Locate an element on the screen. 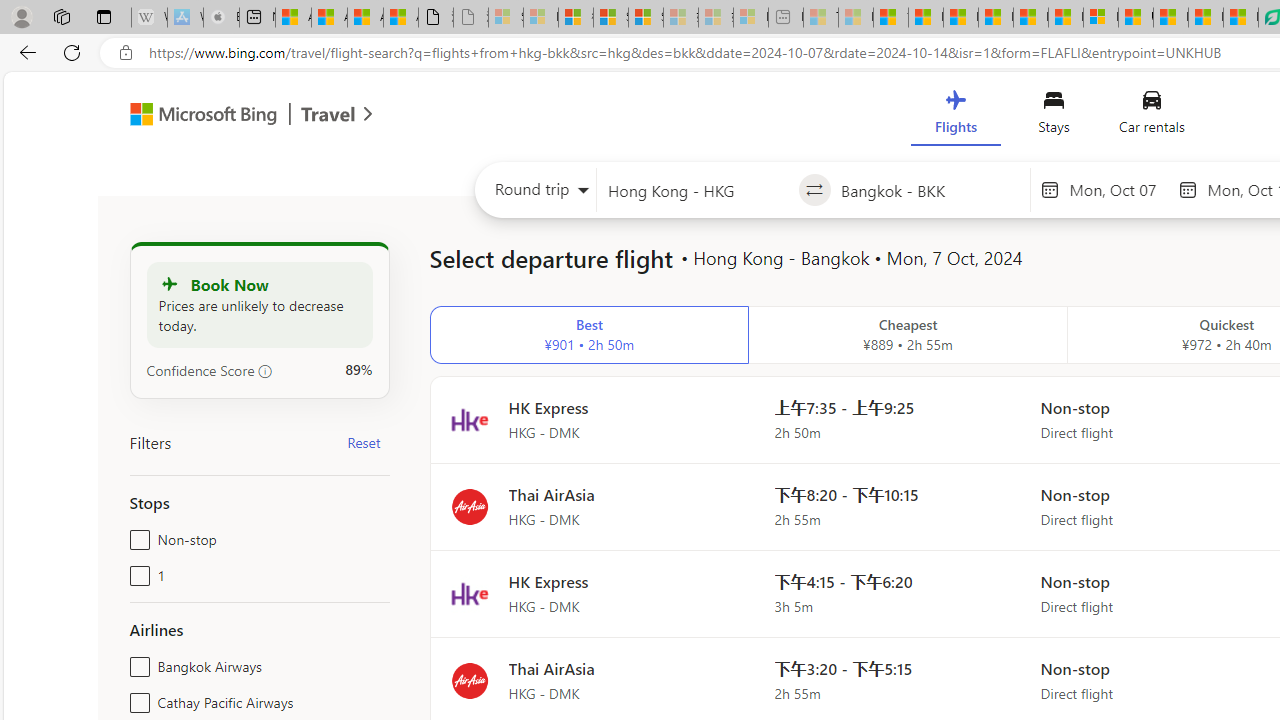  Microsoft account | Account Checkup - Sleeping is located at coordinates (750, 18).